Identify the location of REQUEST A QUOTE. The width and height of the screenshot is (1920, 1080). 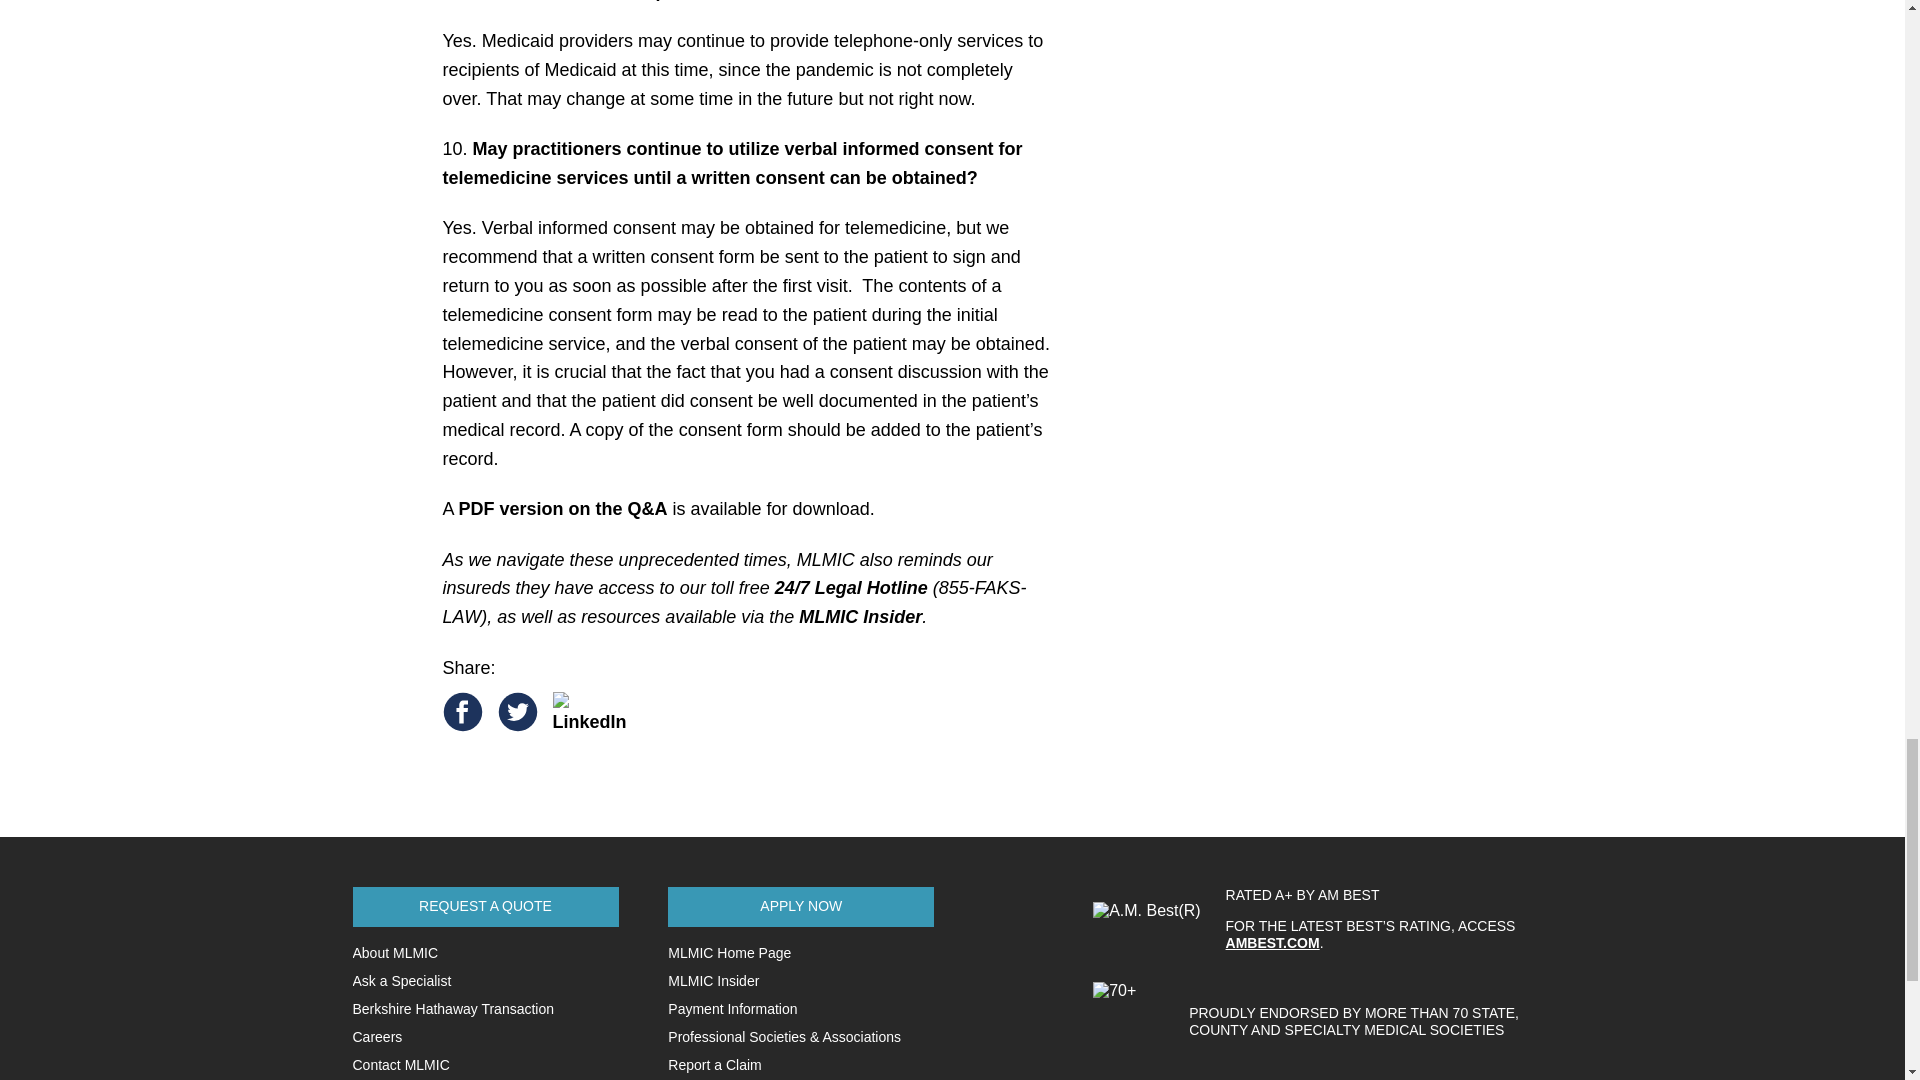
(484, 906).